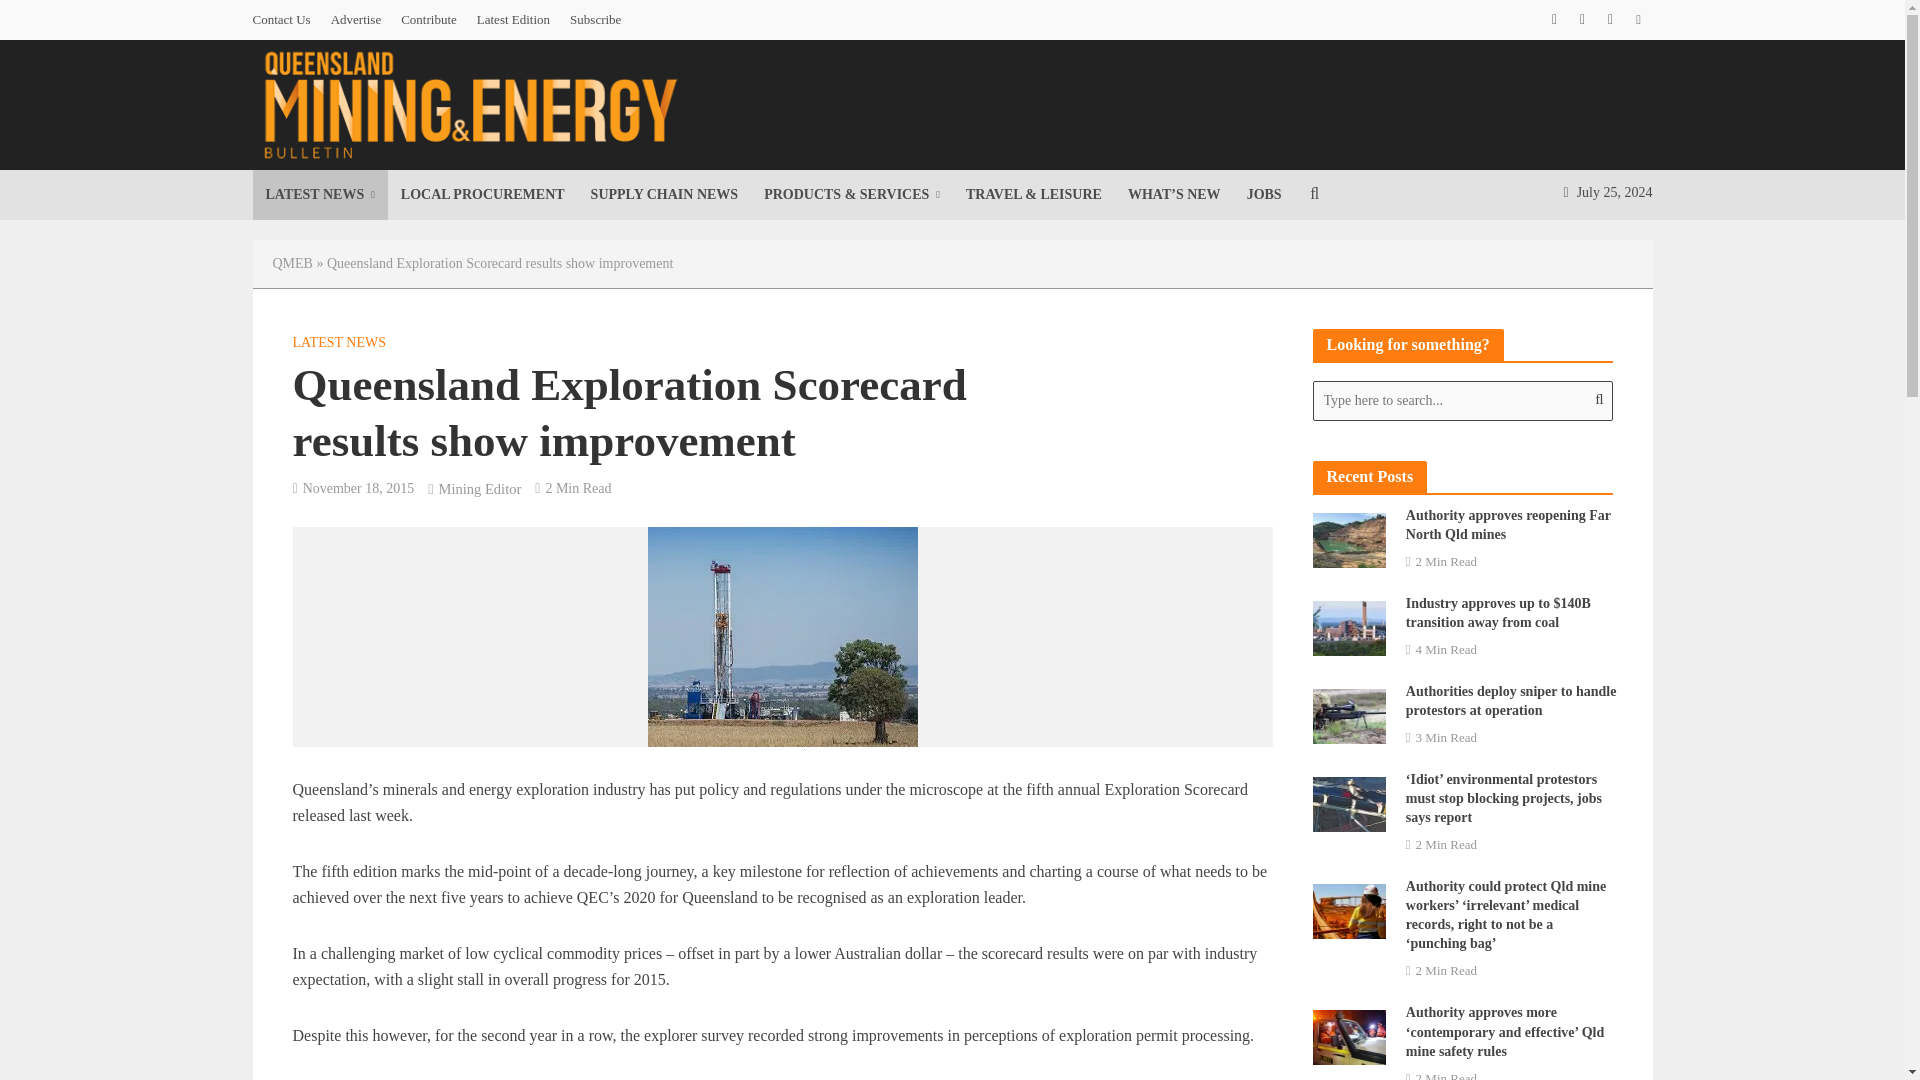 Image resolution: width=1920 pixels, height=1080 pixels. Describe the element at coordinates (428, 20) in the screenshot. I see `Contribute` at that location.